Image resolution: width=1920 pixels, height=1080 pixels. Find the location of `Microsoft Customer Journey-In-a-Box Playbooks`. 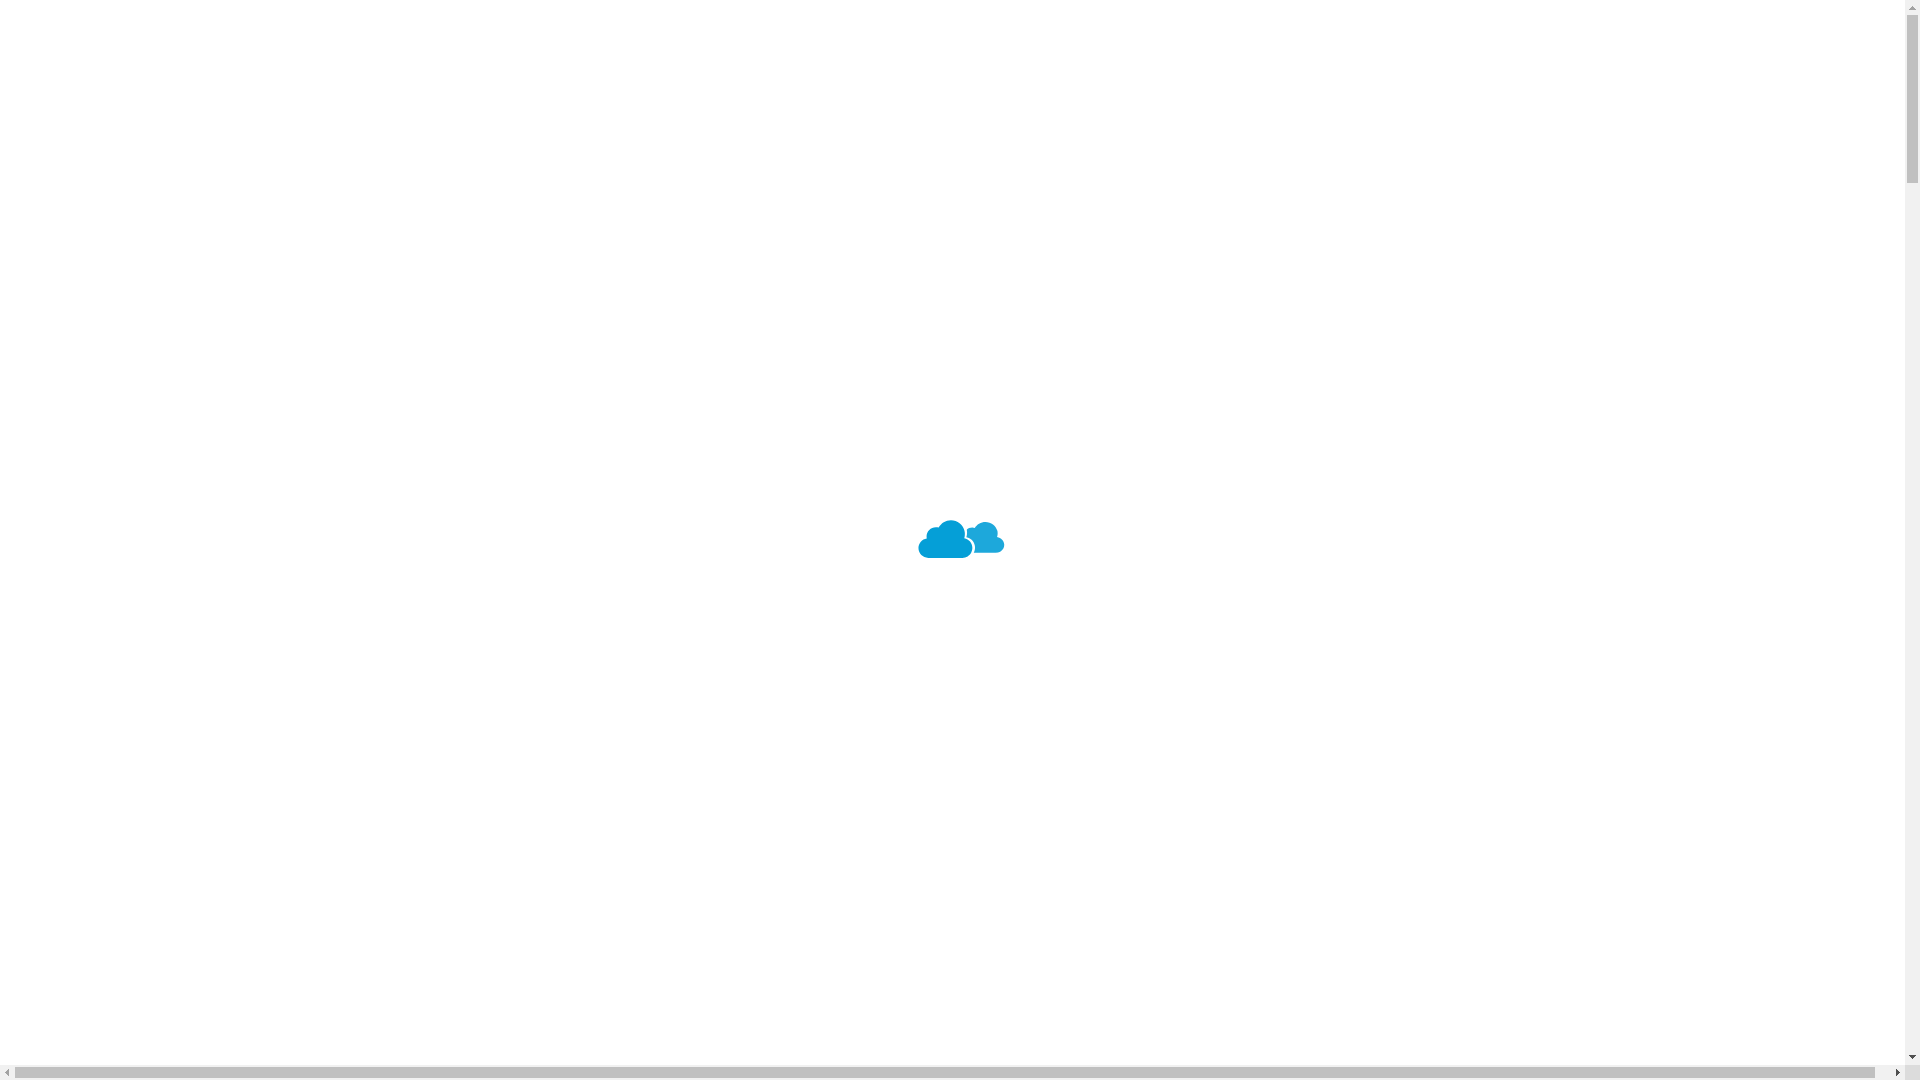

Microsoft Customer Journey-In-a-Box Playbooks is located at coordinates (482, 439).